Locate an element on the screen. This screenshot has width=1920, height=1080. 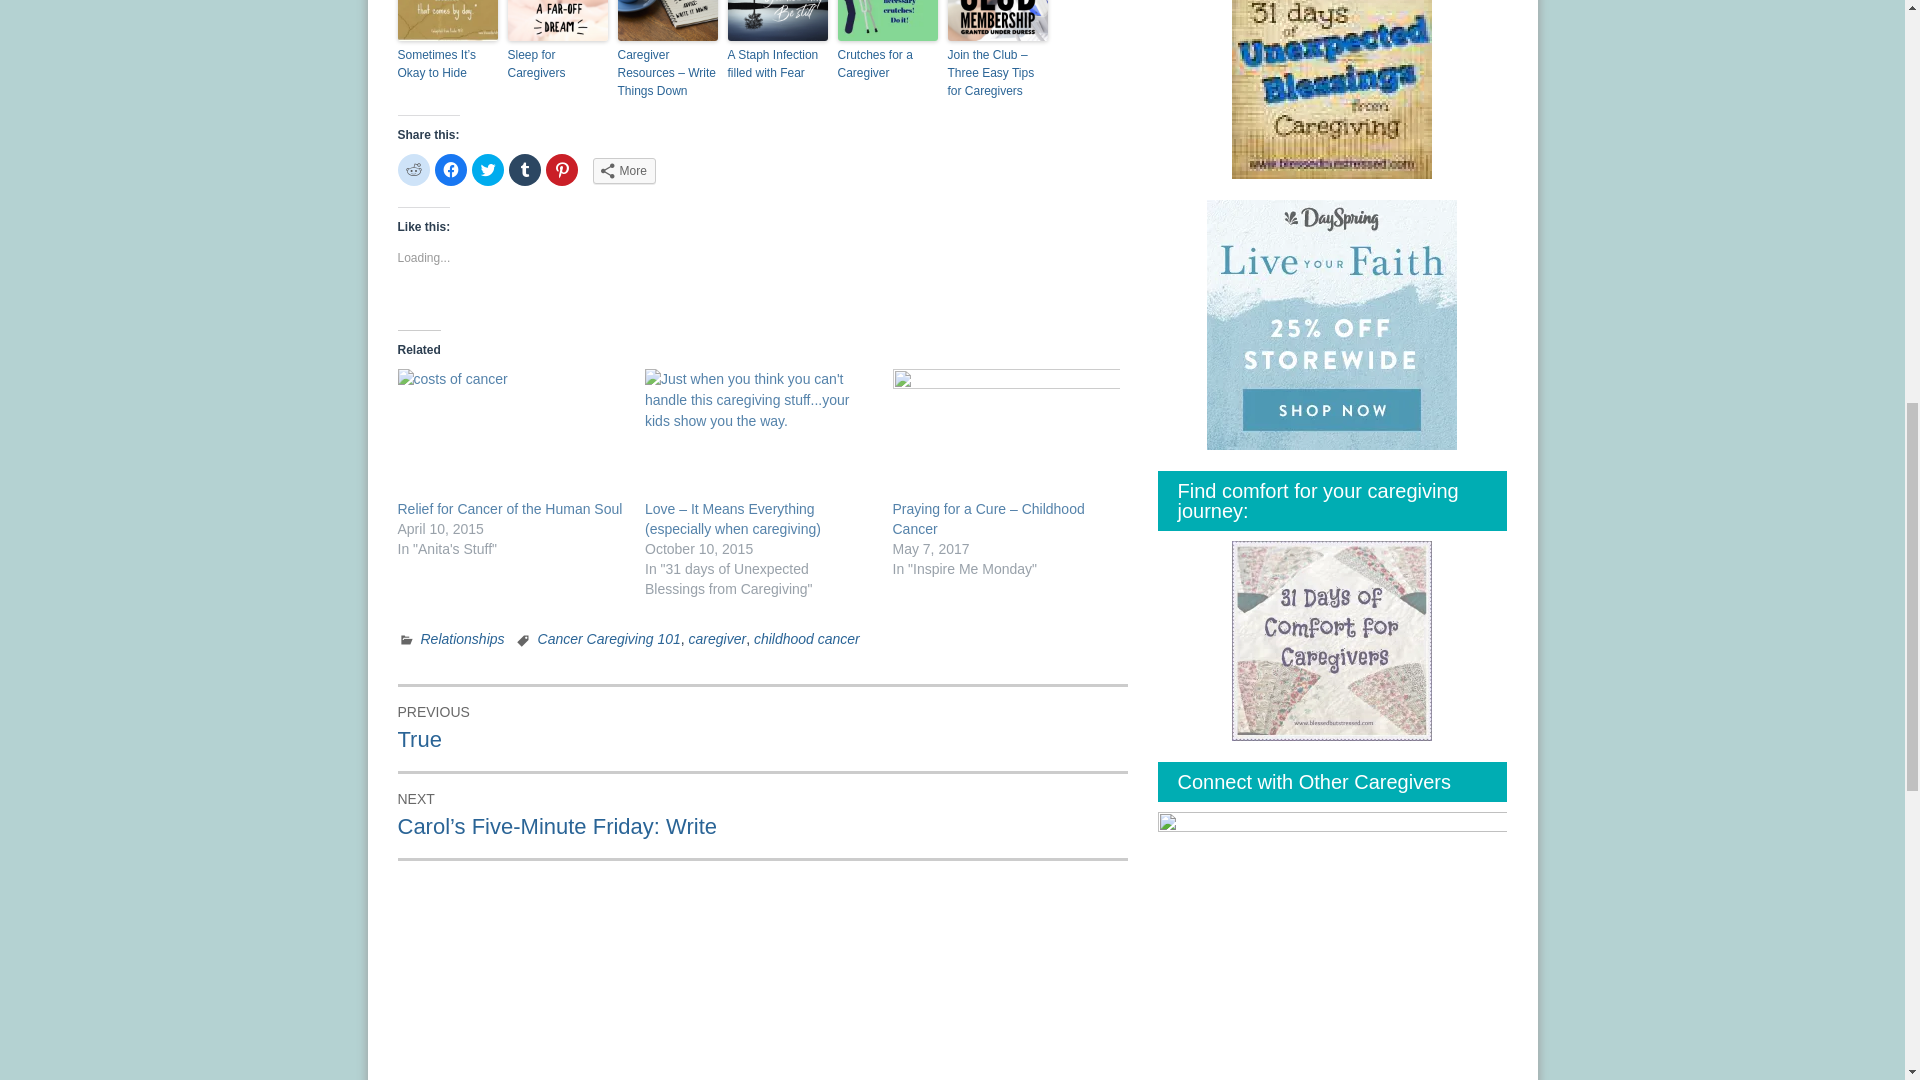
Click to share on Twitter is located at coordinates (488, 170).